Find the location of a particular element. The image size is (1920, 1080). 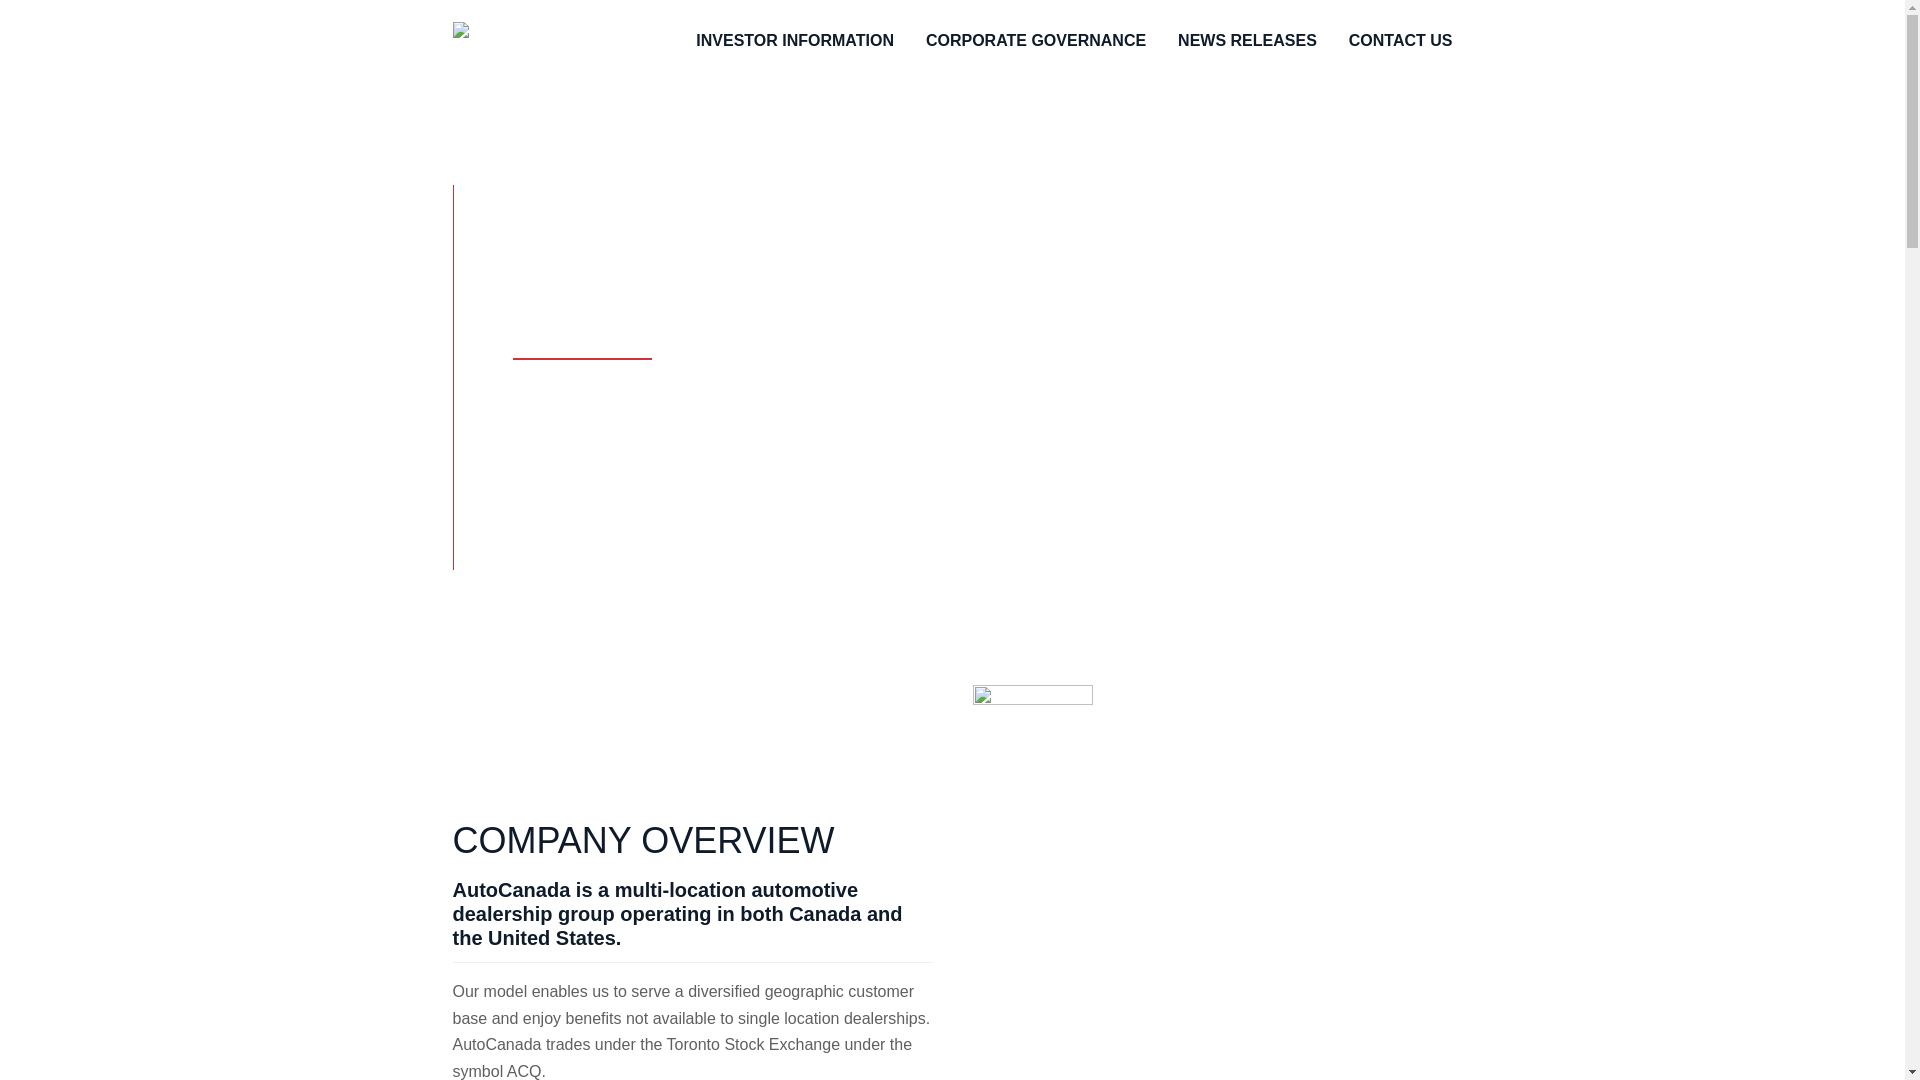

Home is located at coordinates (532, 34).